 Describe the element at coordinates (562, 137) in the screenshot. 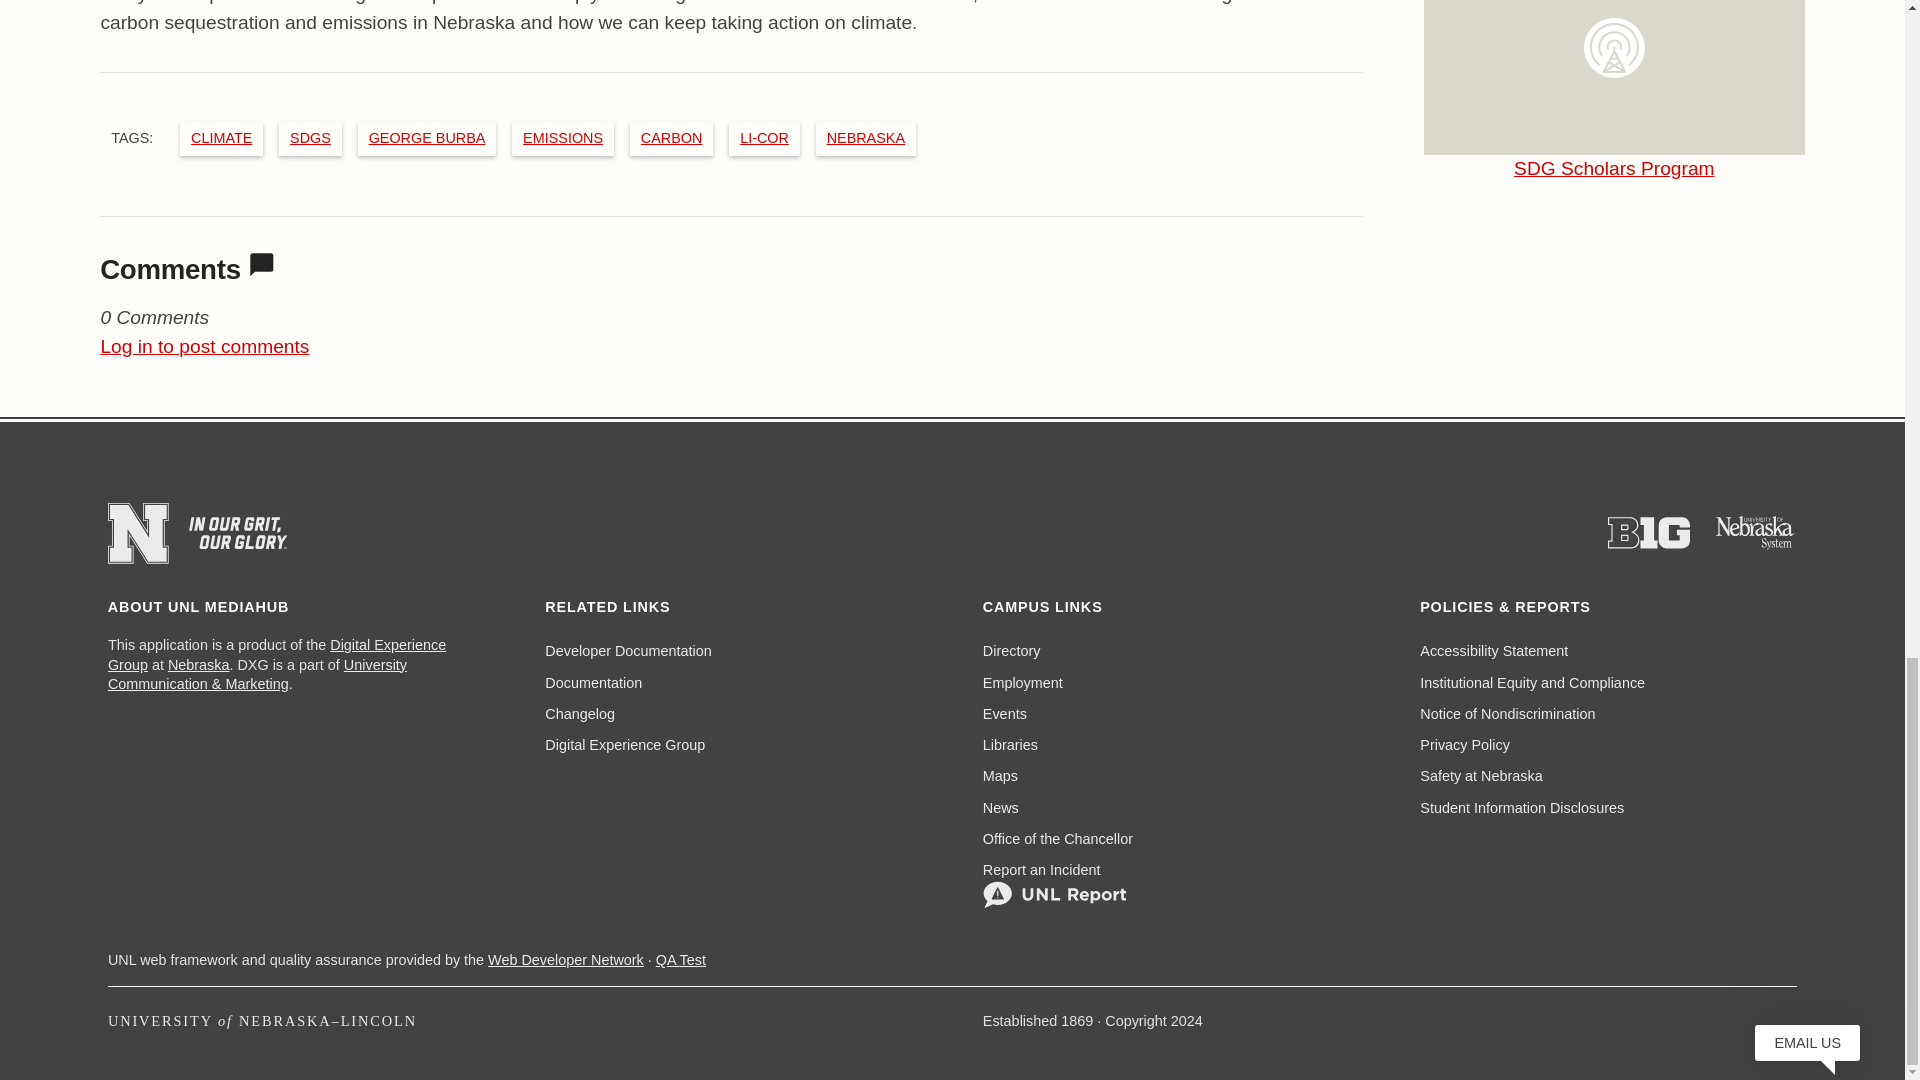

I see `EMISSIONS` at that location.